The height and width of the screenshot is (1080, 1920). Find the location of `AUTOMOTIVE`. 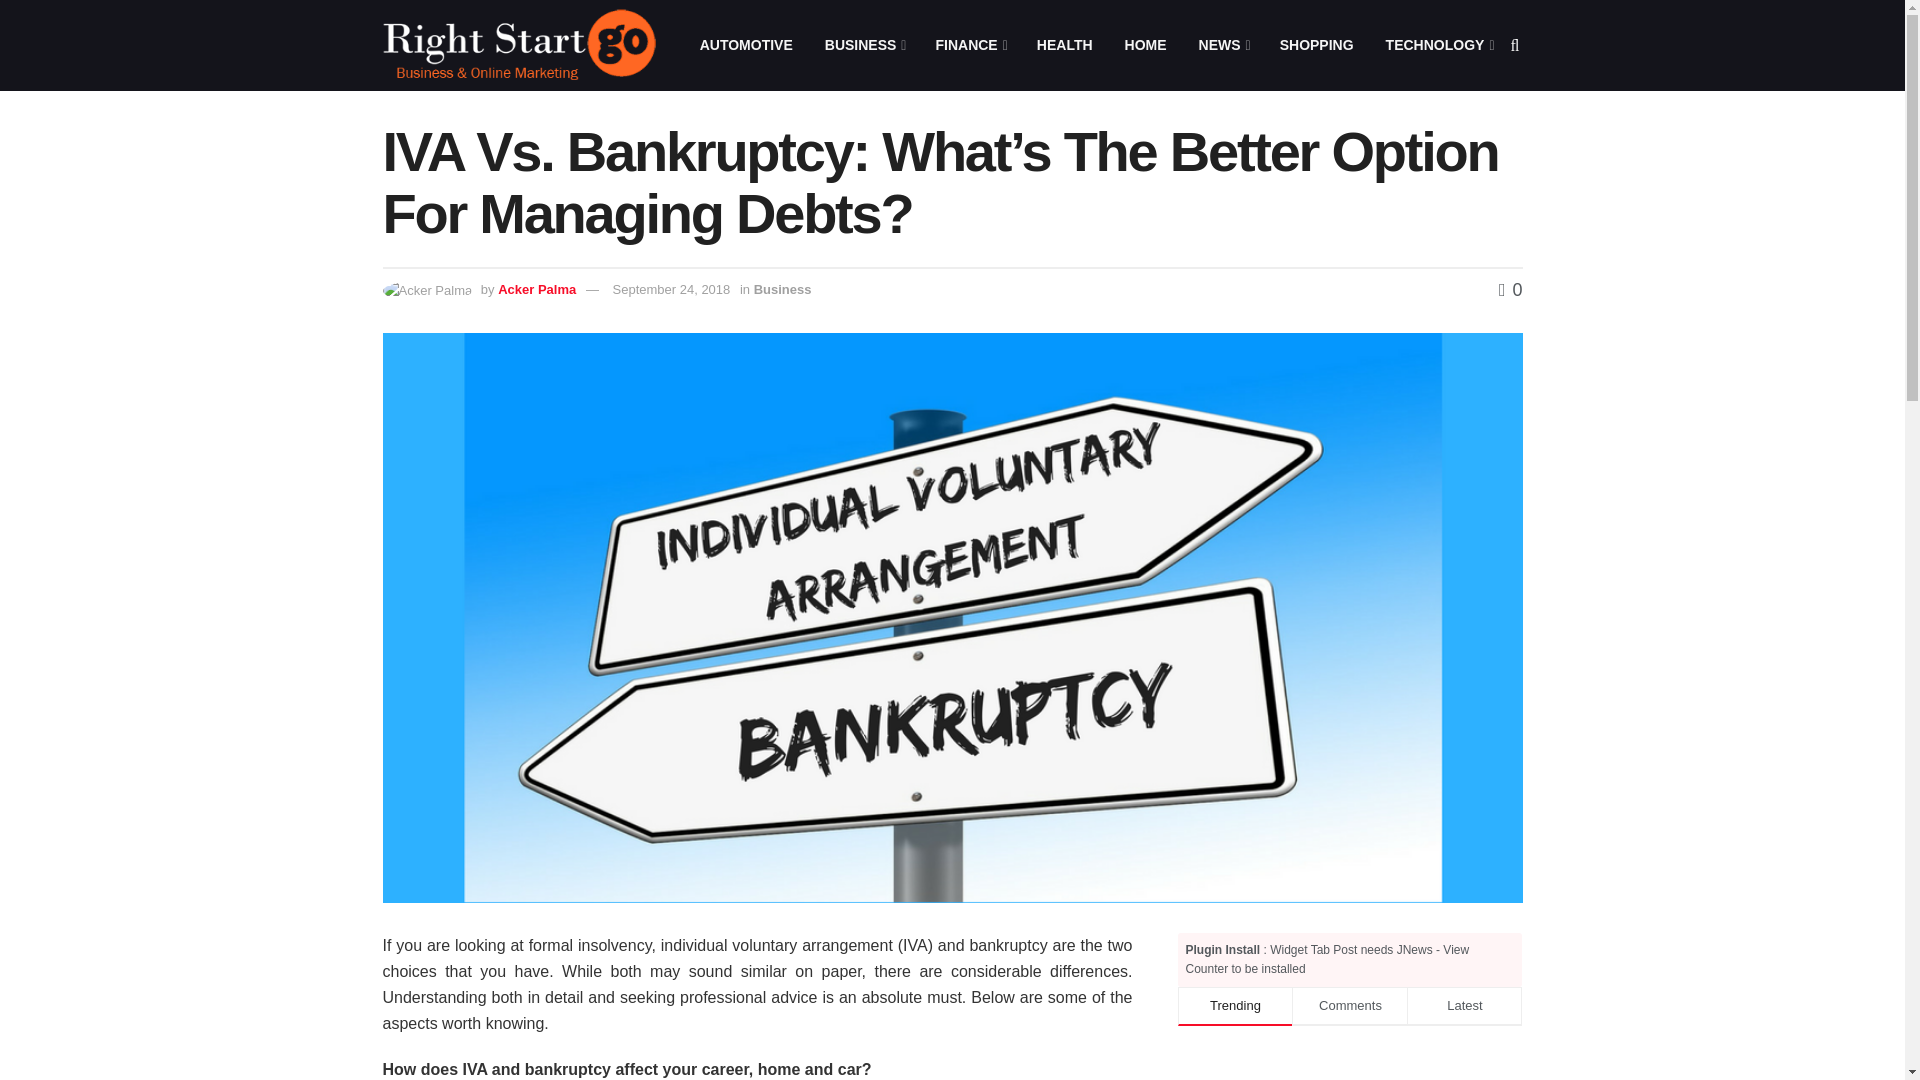

AUTOMOTIVE is located at coordinates (746, 45).